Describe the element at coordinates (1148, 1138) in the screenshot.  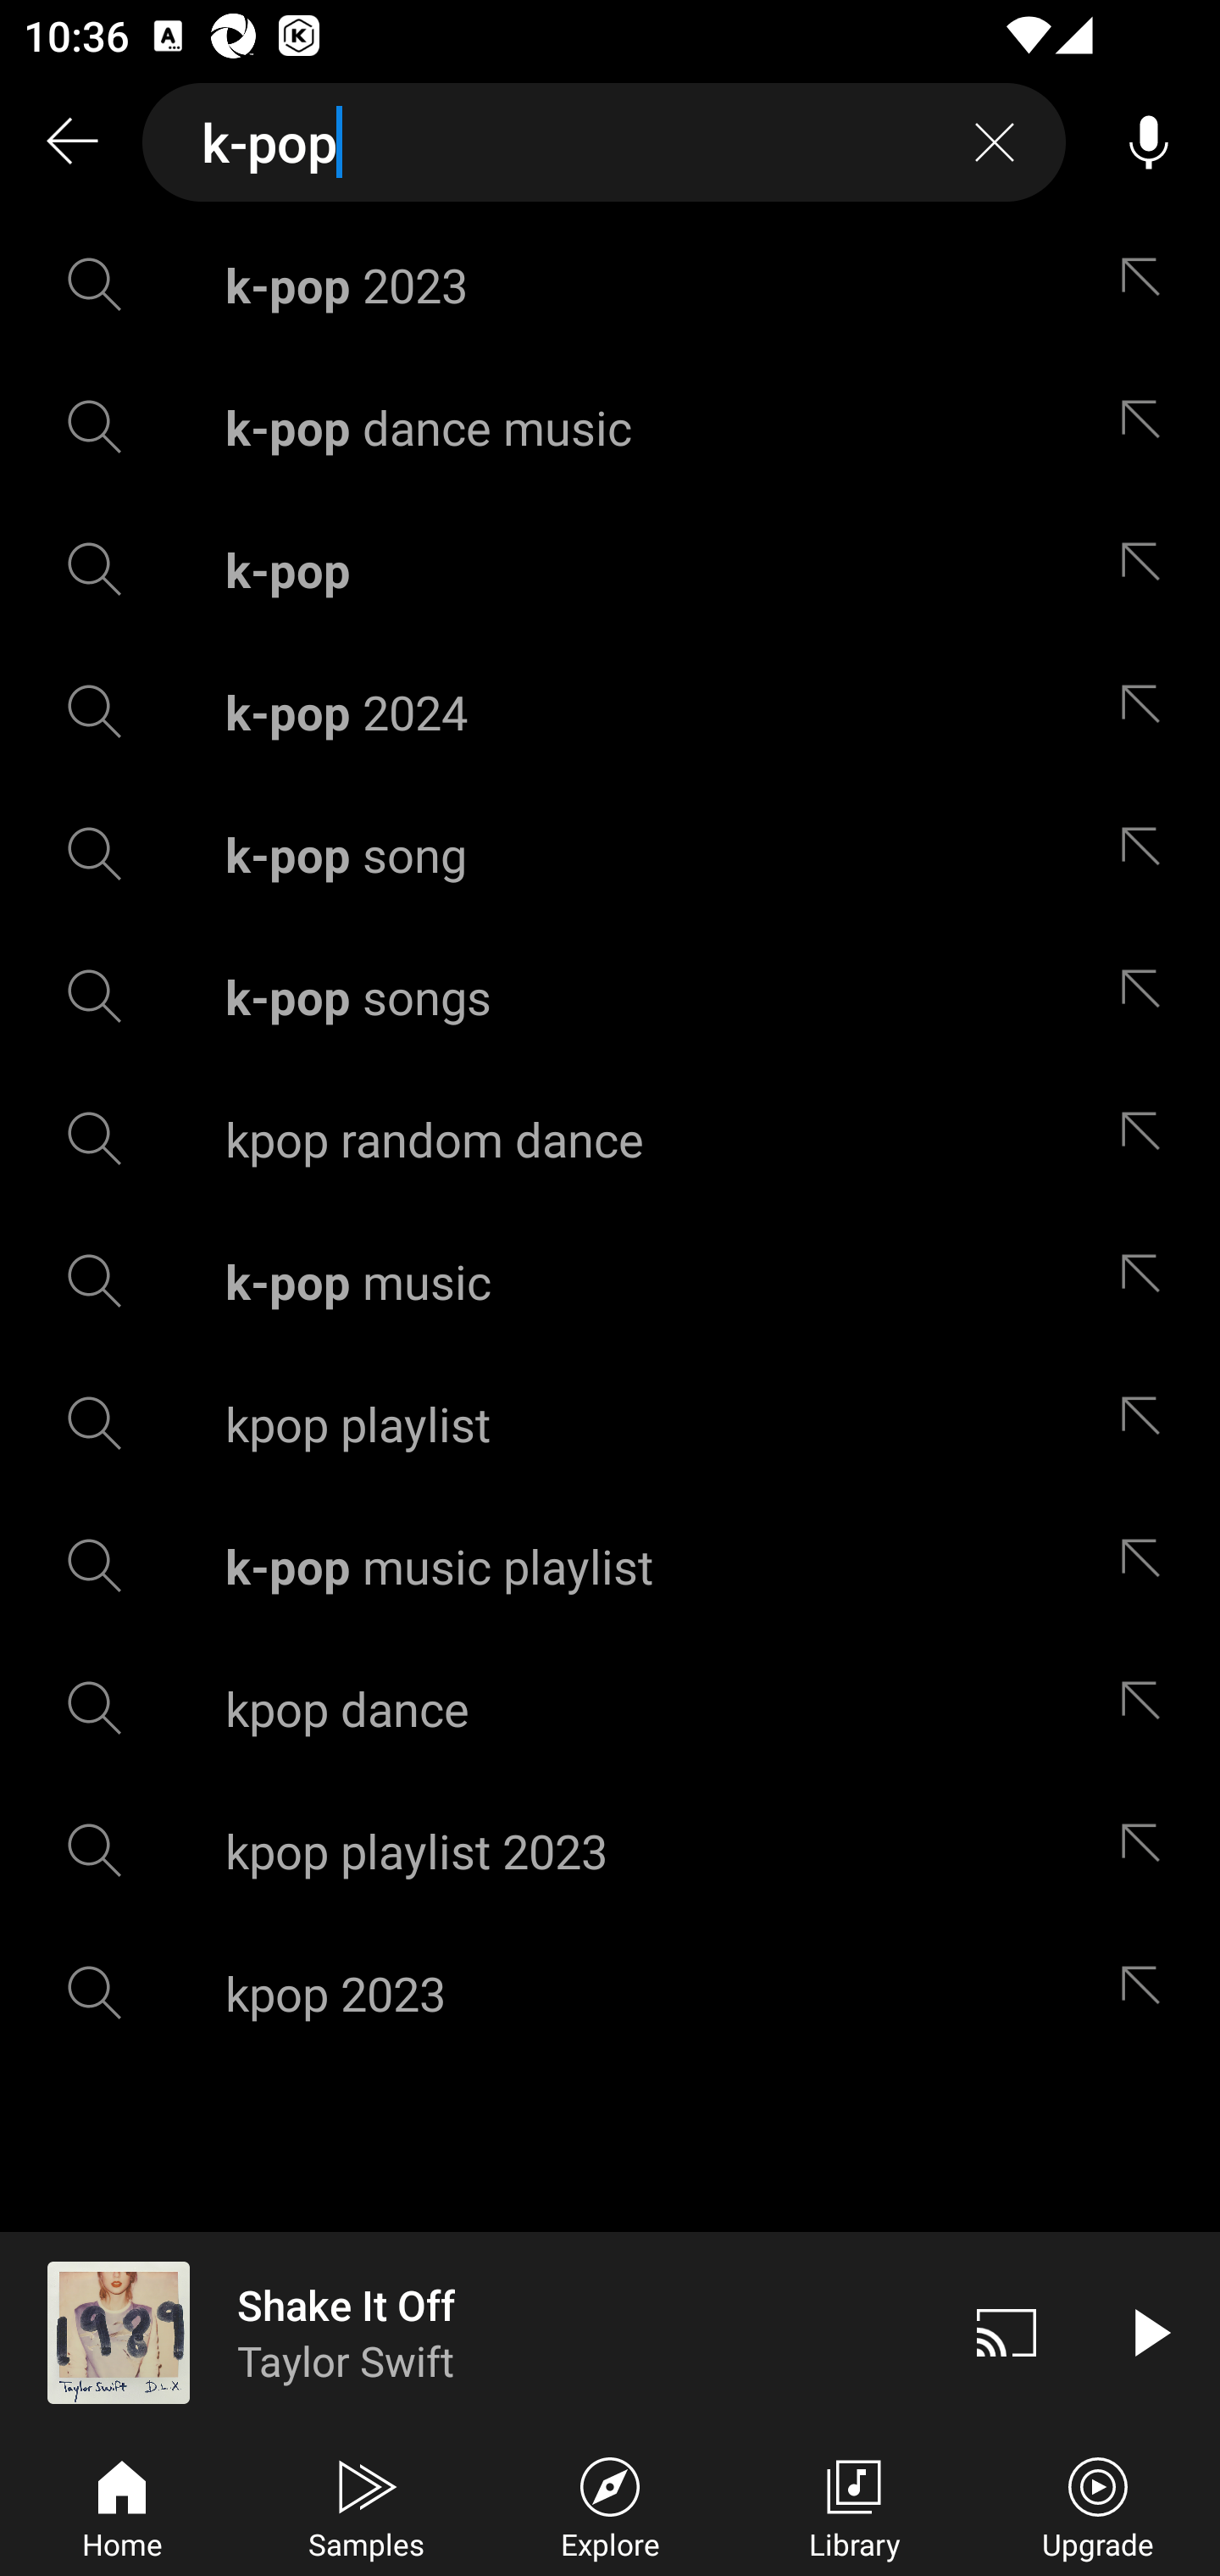
I see `Edit suggestion kpop random dance` at that location.